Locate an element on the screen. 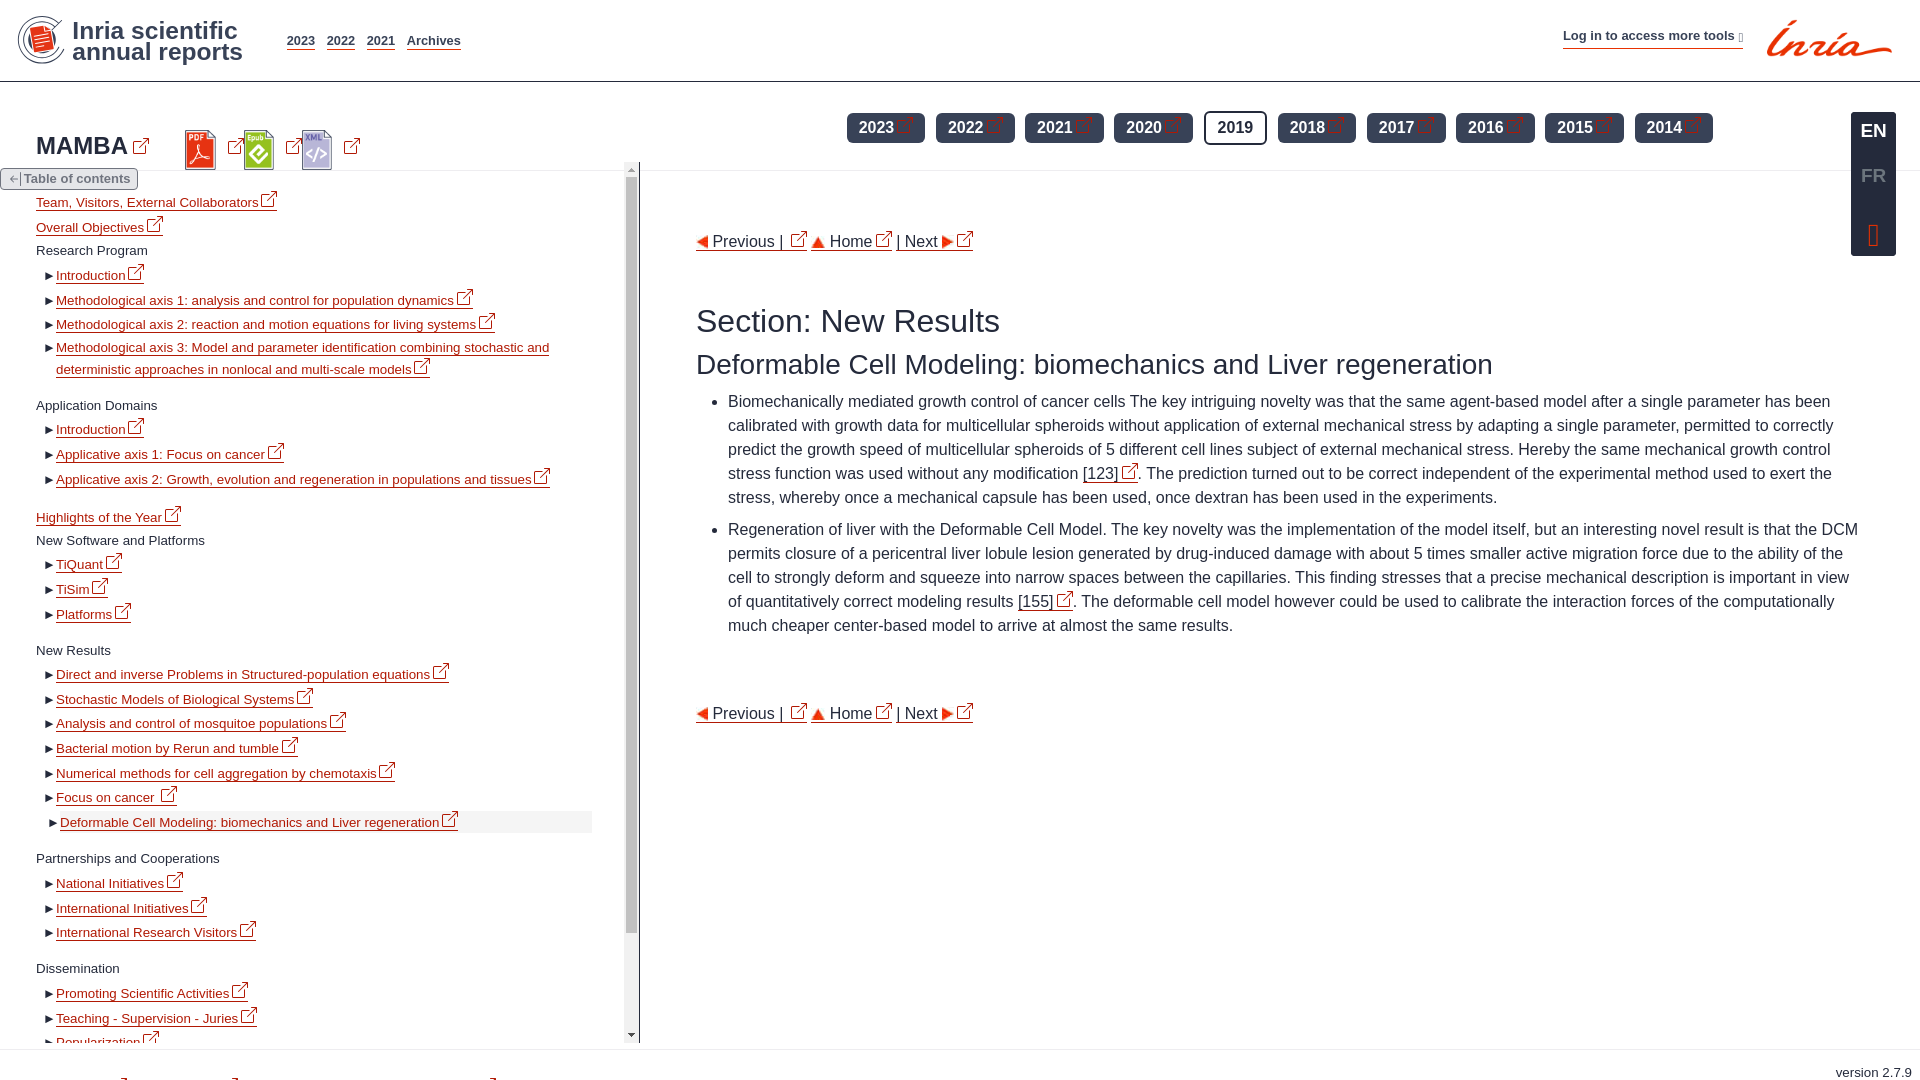 Image resolution: width=1920 pixels, height=1080 pixels. All archives is located at coordinates (434, 40).